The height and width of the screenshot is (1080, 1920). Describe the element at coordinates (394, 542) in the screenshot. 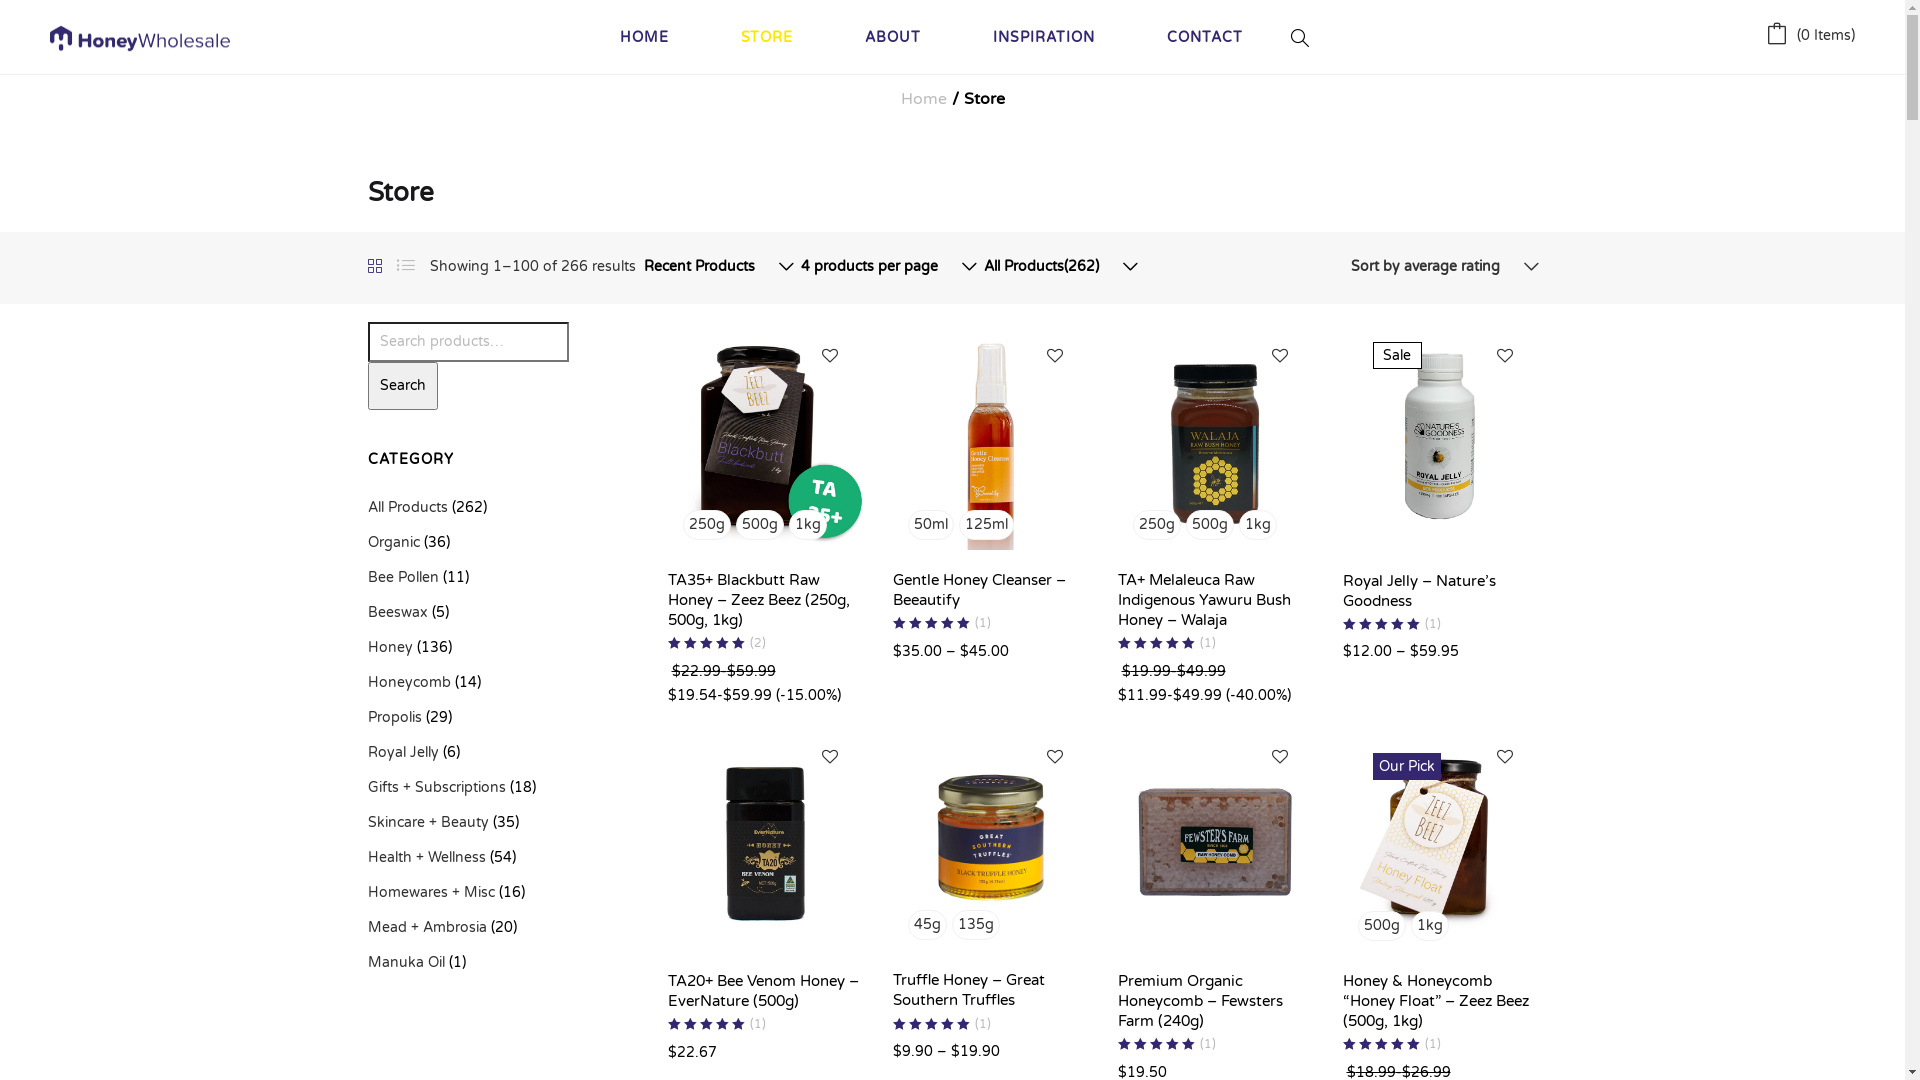

I see `Organic` at that location.